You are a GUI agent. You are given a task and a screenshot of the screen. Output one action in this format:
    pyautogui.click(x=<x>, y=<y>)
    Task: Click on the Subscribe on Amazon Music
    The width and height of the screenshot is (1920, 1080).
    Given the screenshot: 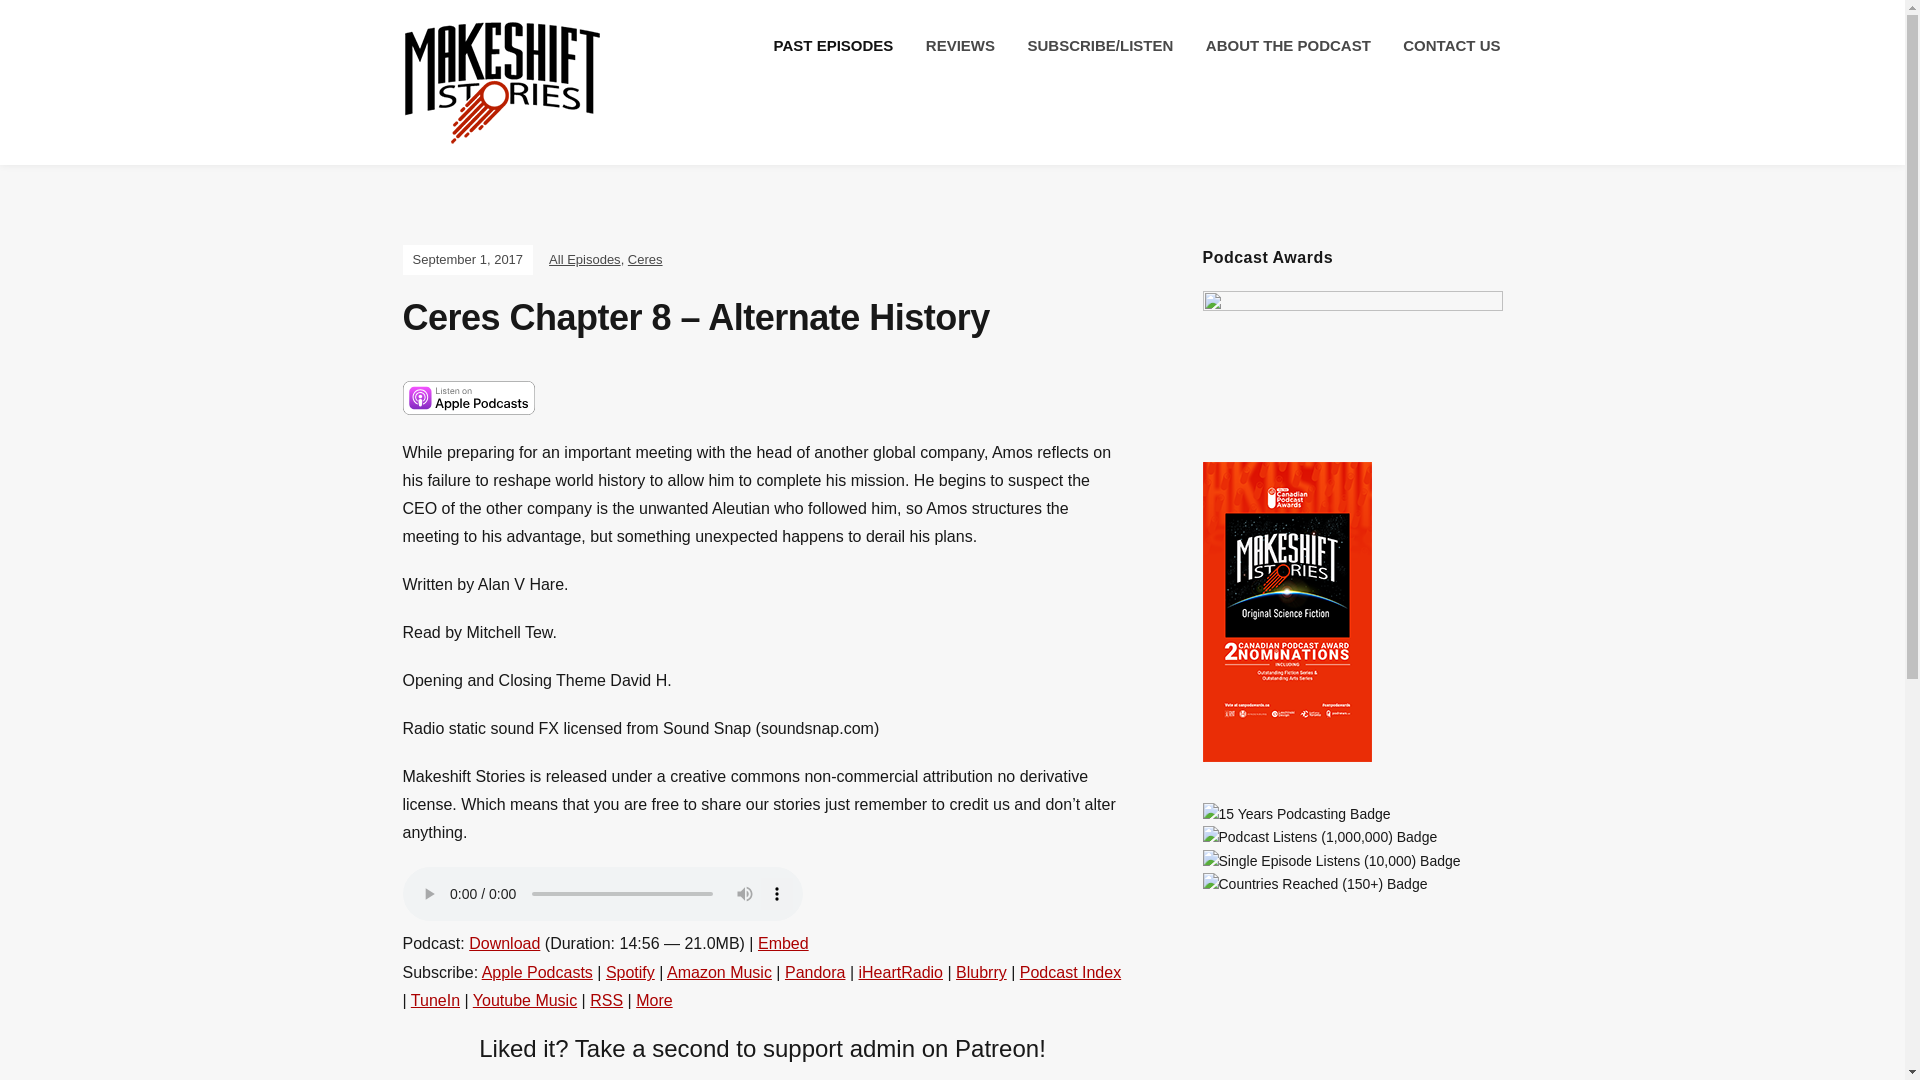 What is the action you would take?
    pyautogui.click(x=718, y=972)
    